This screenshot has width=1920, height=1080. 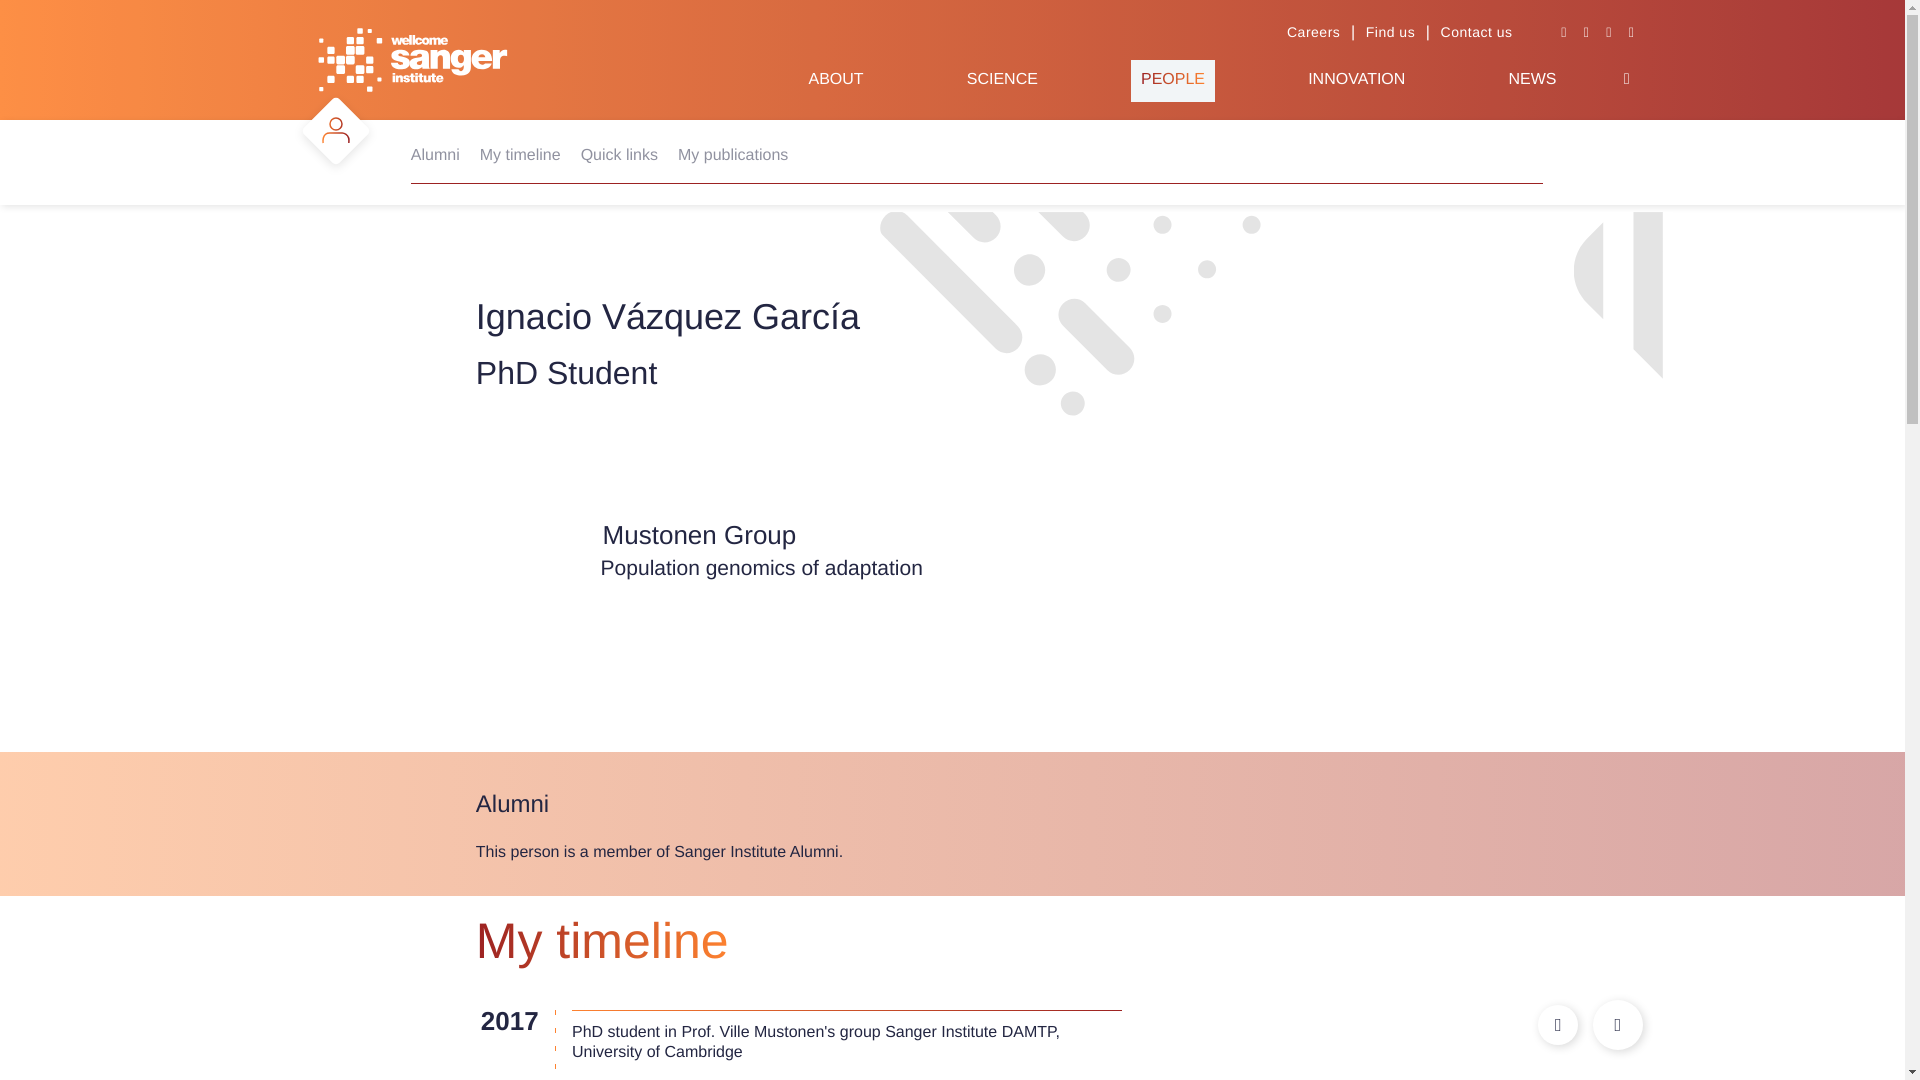 What do you see at coordinates (1313, 31) in the screenshot?
I see `Careers` at bounding box center [1313, 31].